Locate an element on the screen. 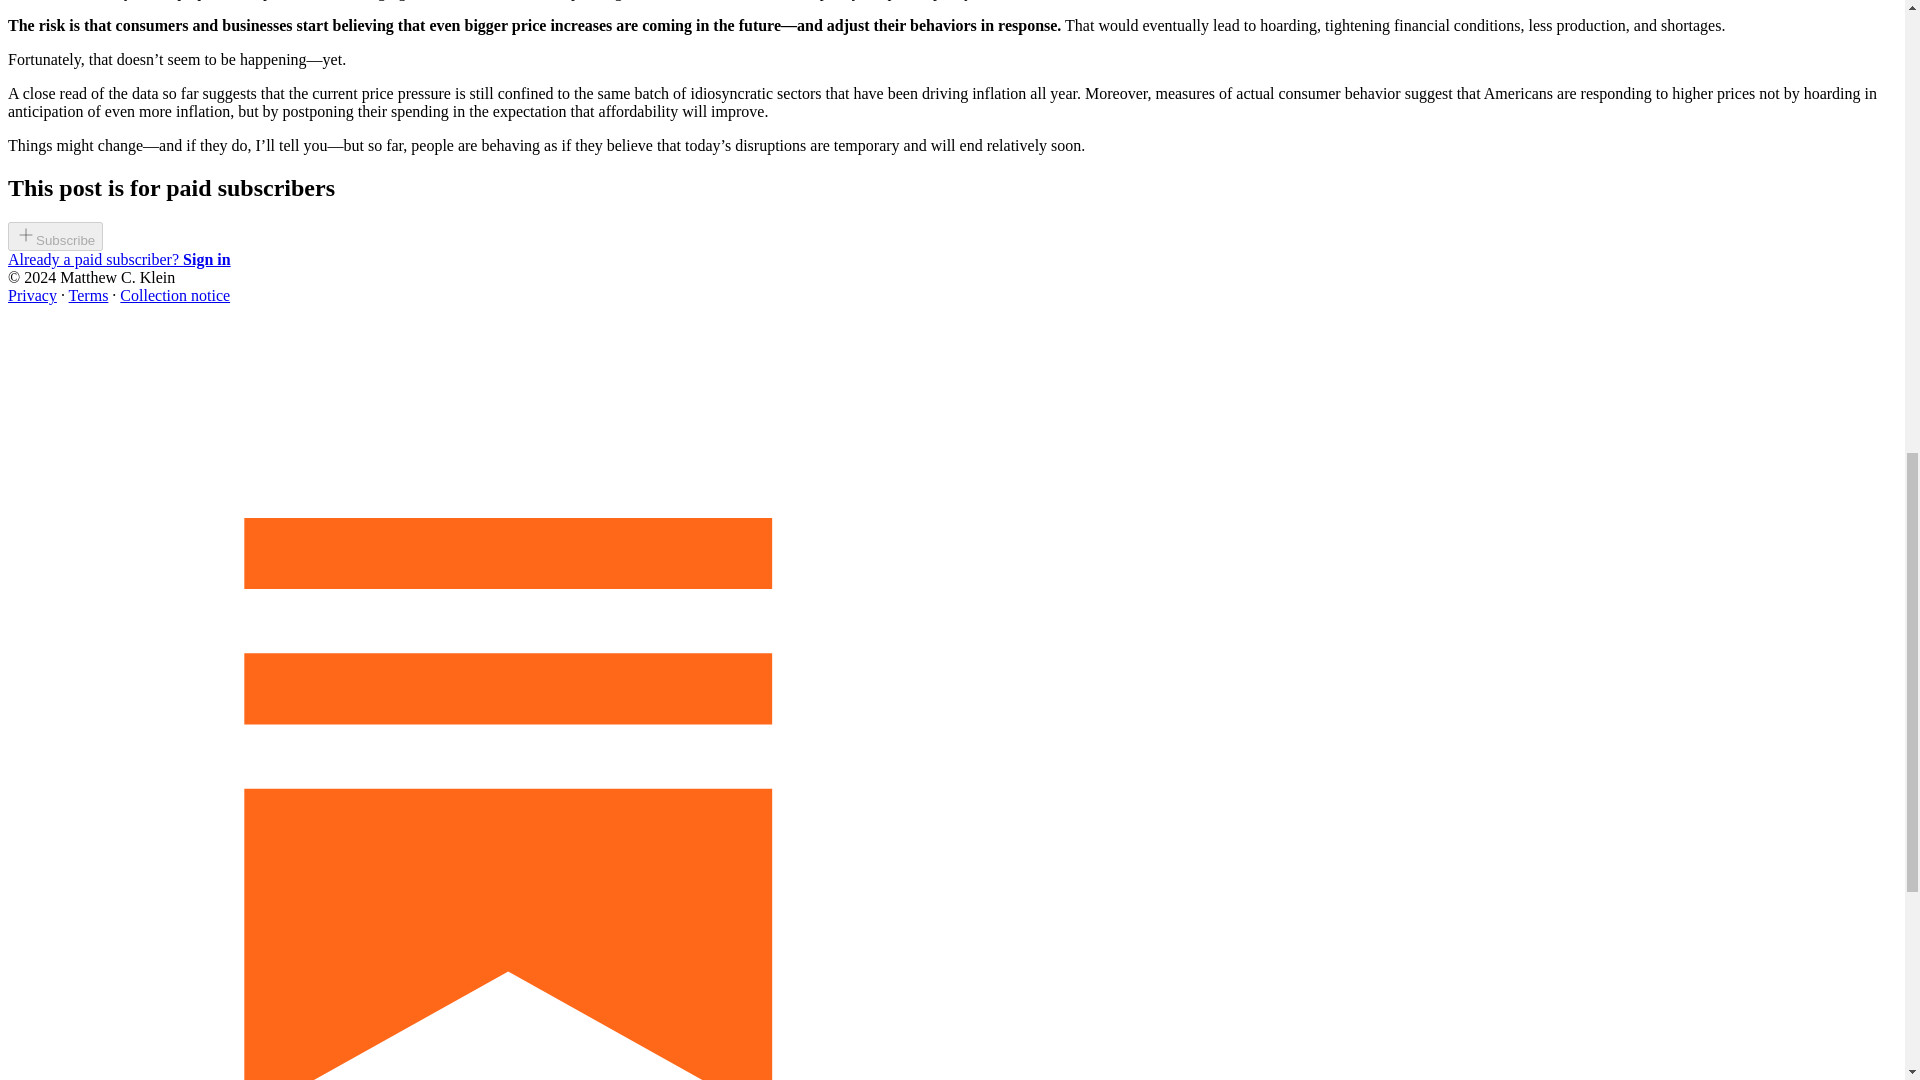  Subscribe is located at coordinates (55, 240).